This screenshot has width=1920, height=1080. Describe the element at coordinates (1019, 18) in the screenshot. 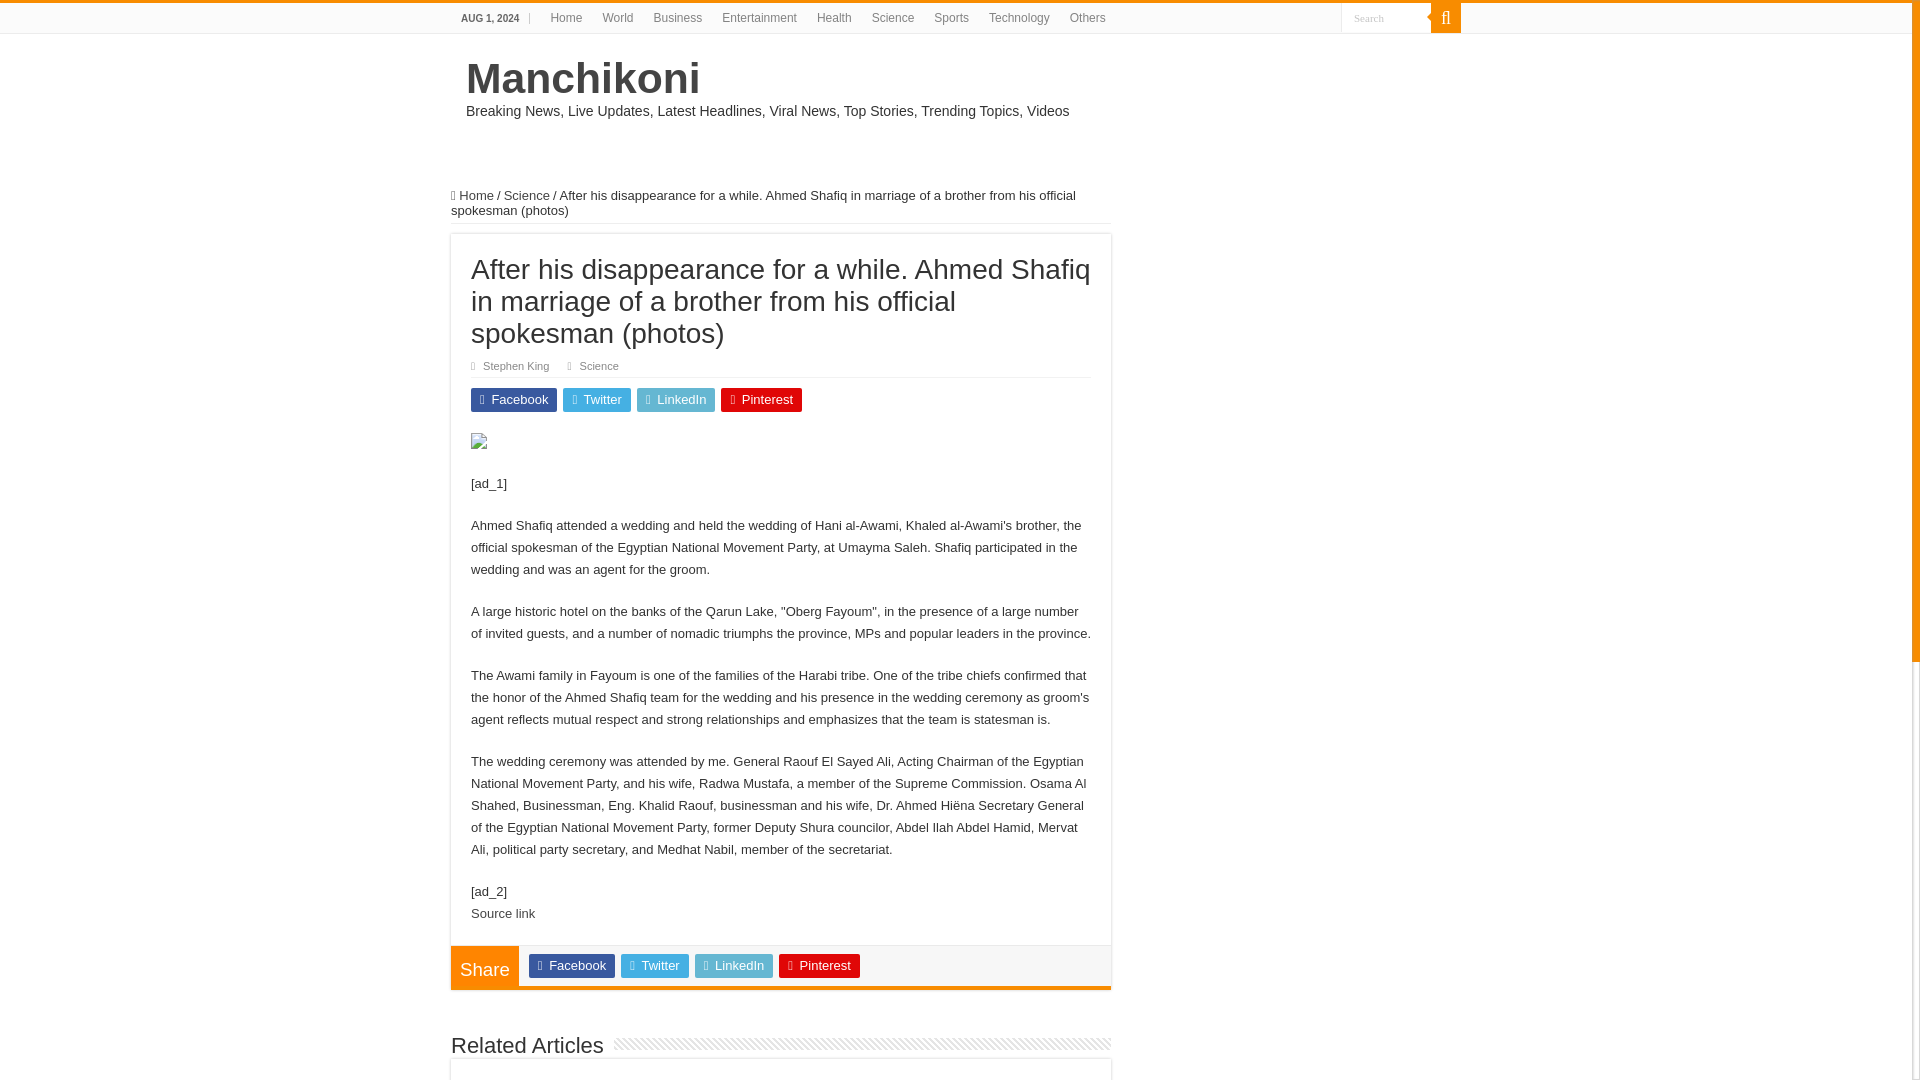

I see `Technology` at that location.